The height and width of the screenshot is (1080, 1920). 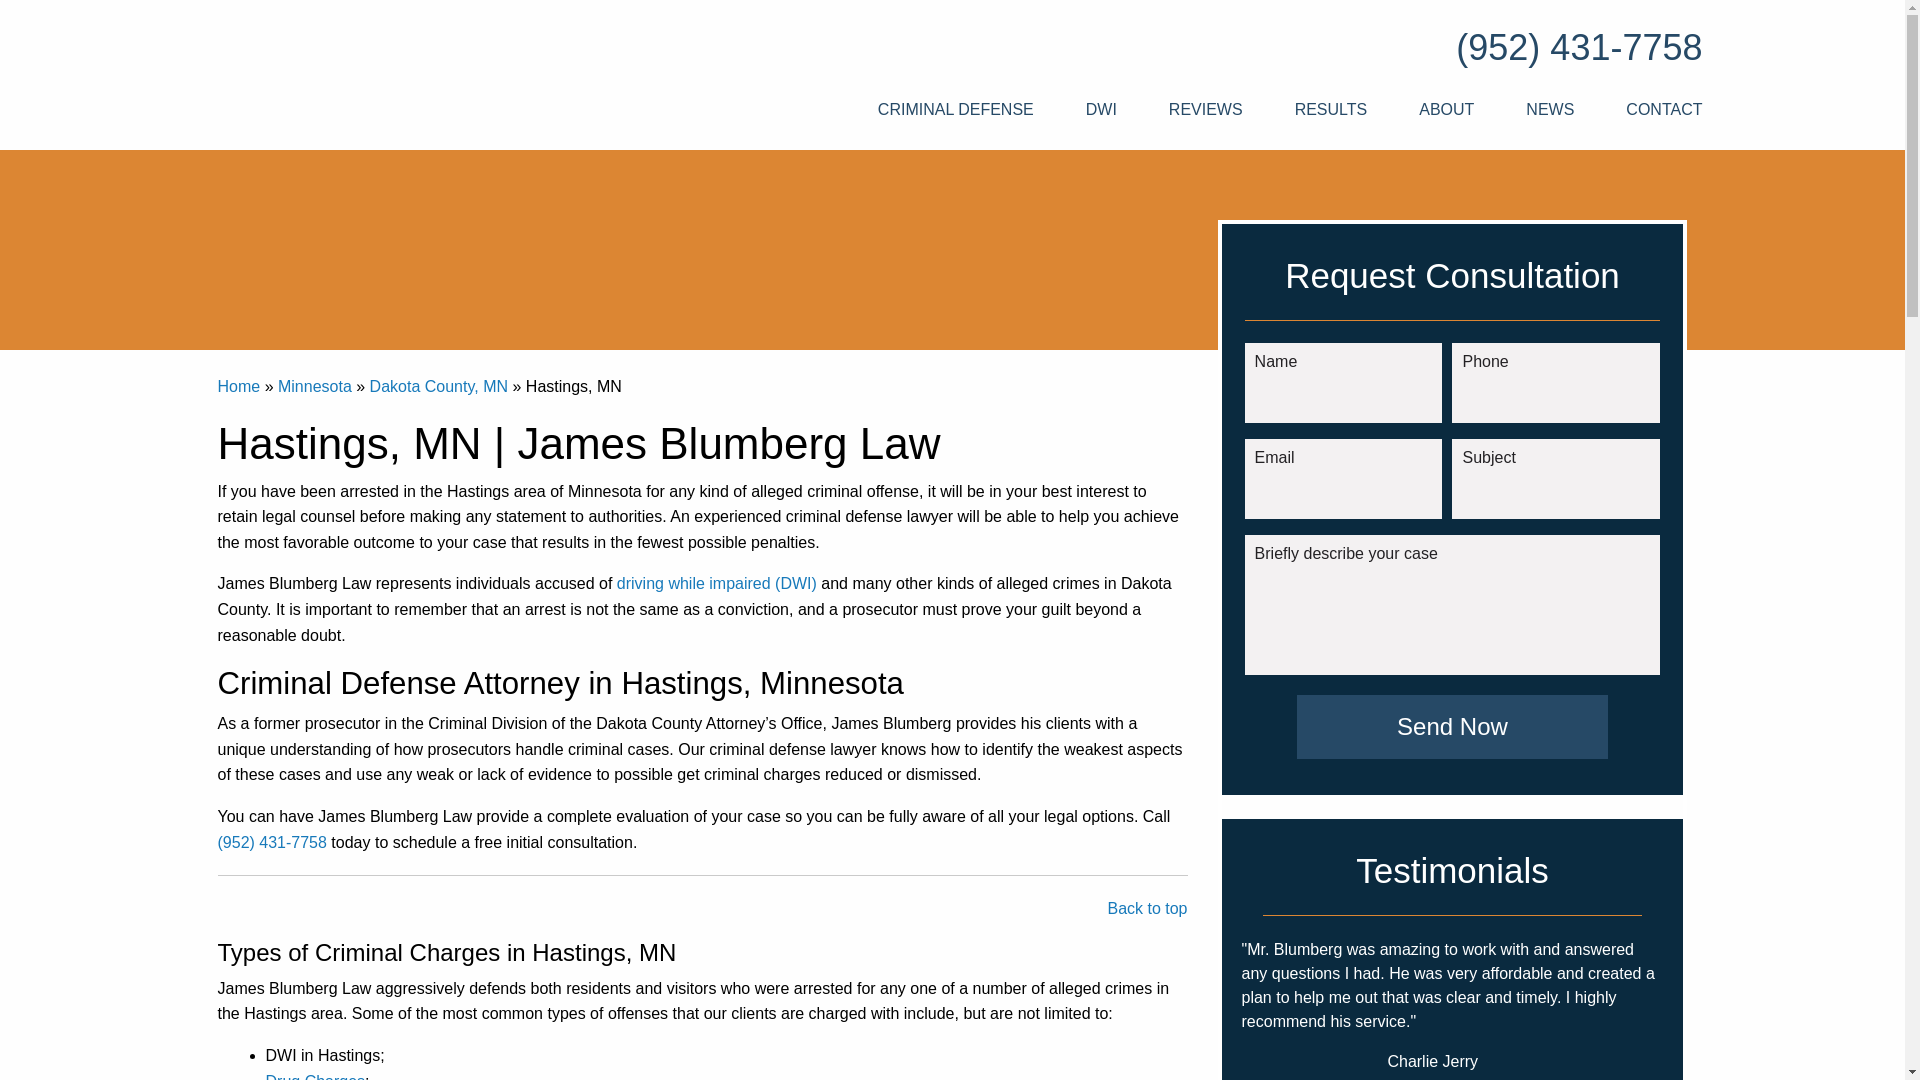 What do you see at coordinates (956, 109) in the screenshot?
I see `CRIMINAL DEFENSE` at bounding box center [956, 109].